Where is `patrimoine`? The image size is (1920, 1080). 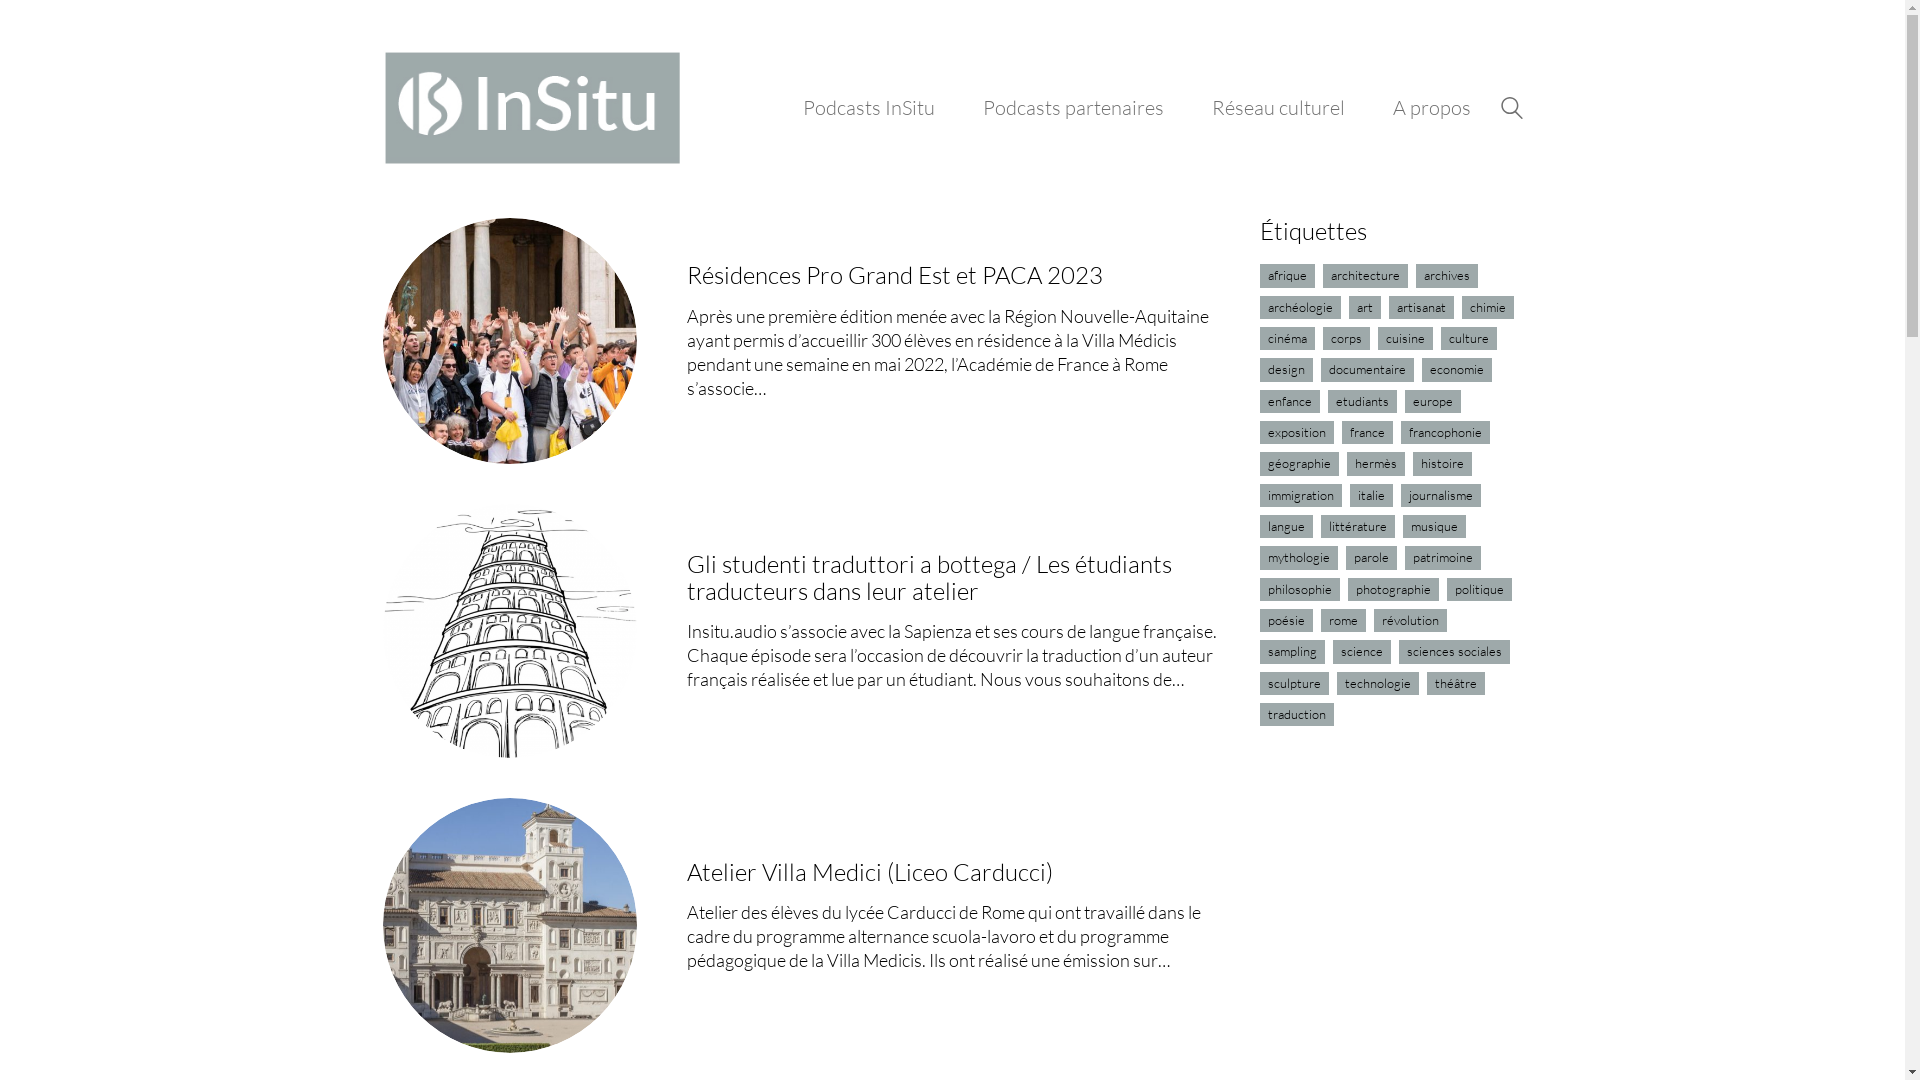
patrimoine is located at coordinates (1443, 558).